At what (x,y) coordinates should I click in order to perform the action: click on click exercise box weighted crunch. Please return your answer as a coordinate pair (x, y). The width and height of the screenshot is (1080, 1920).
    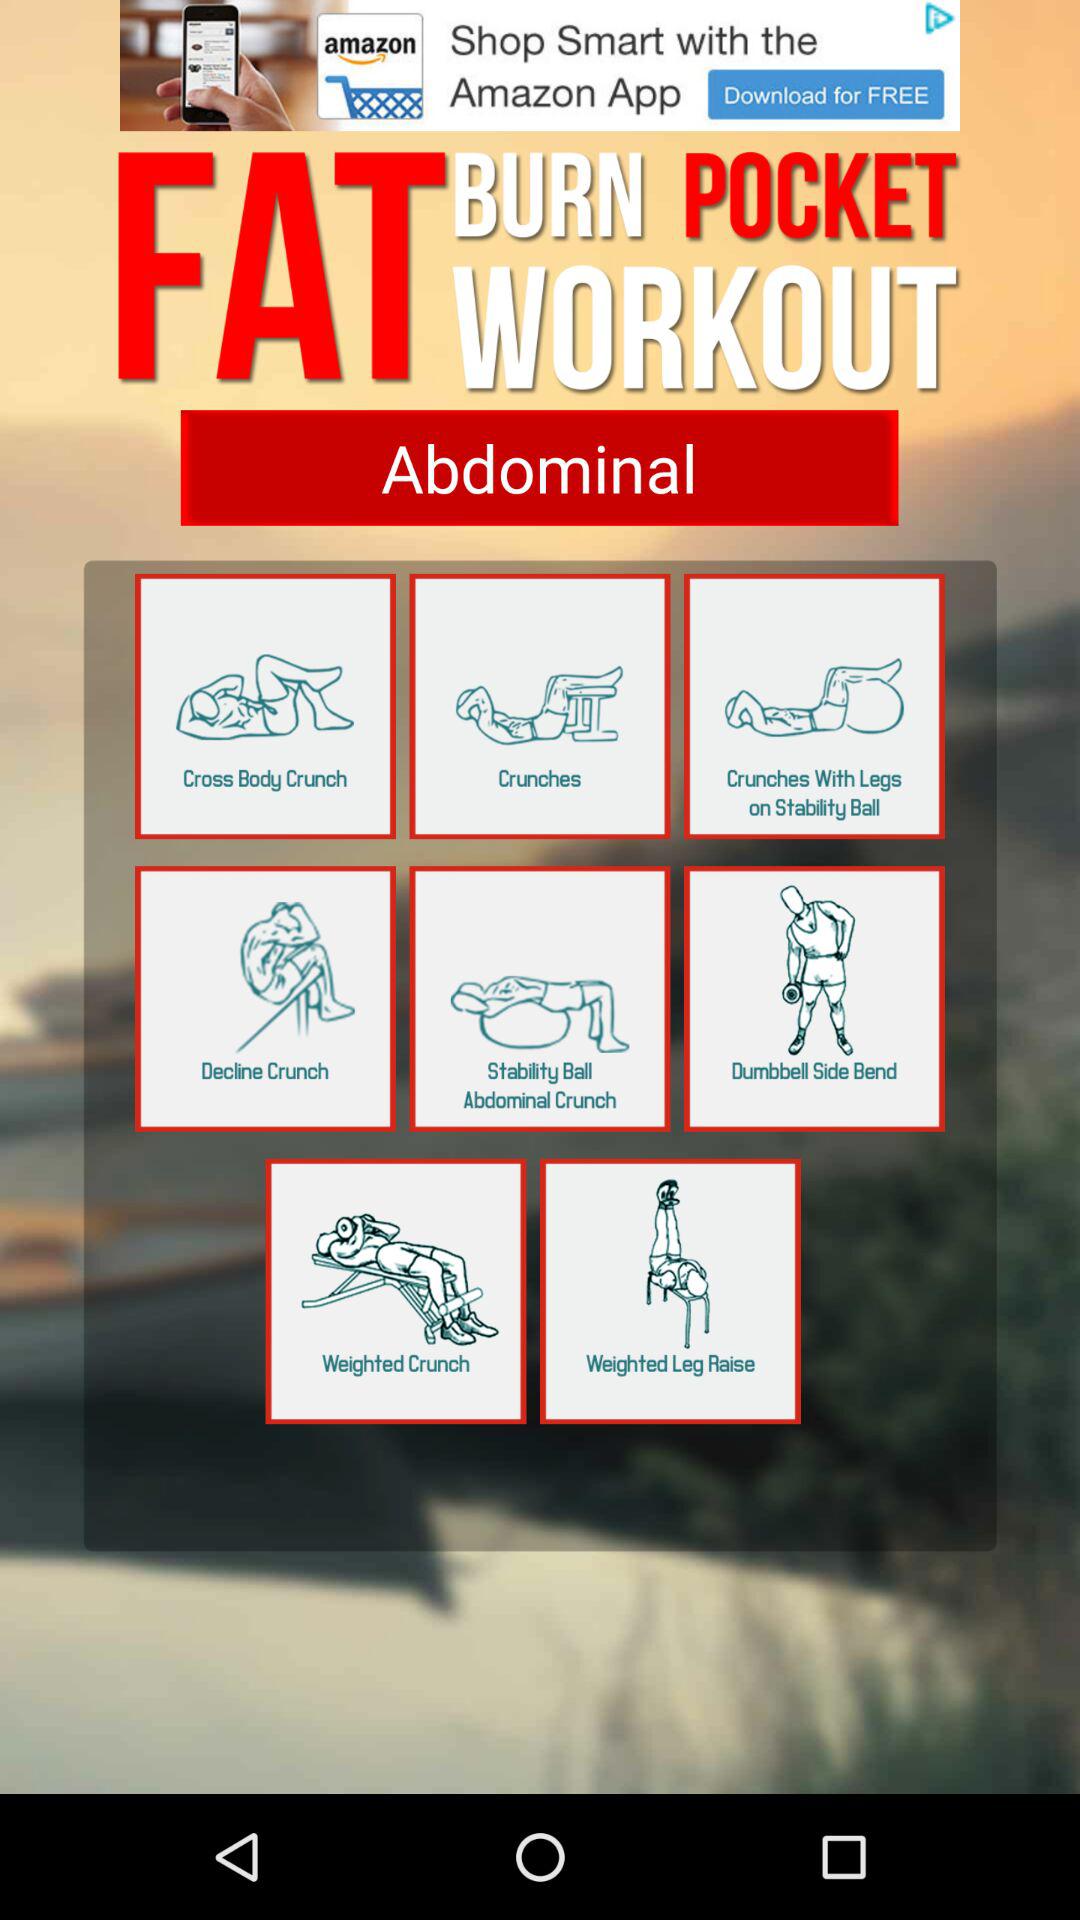
    Looking at the image, I should click on (396, 1291).